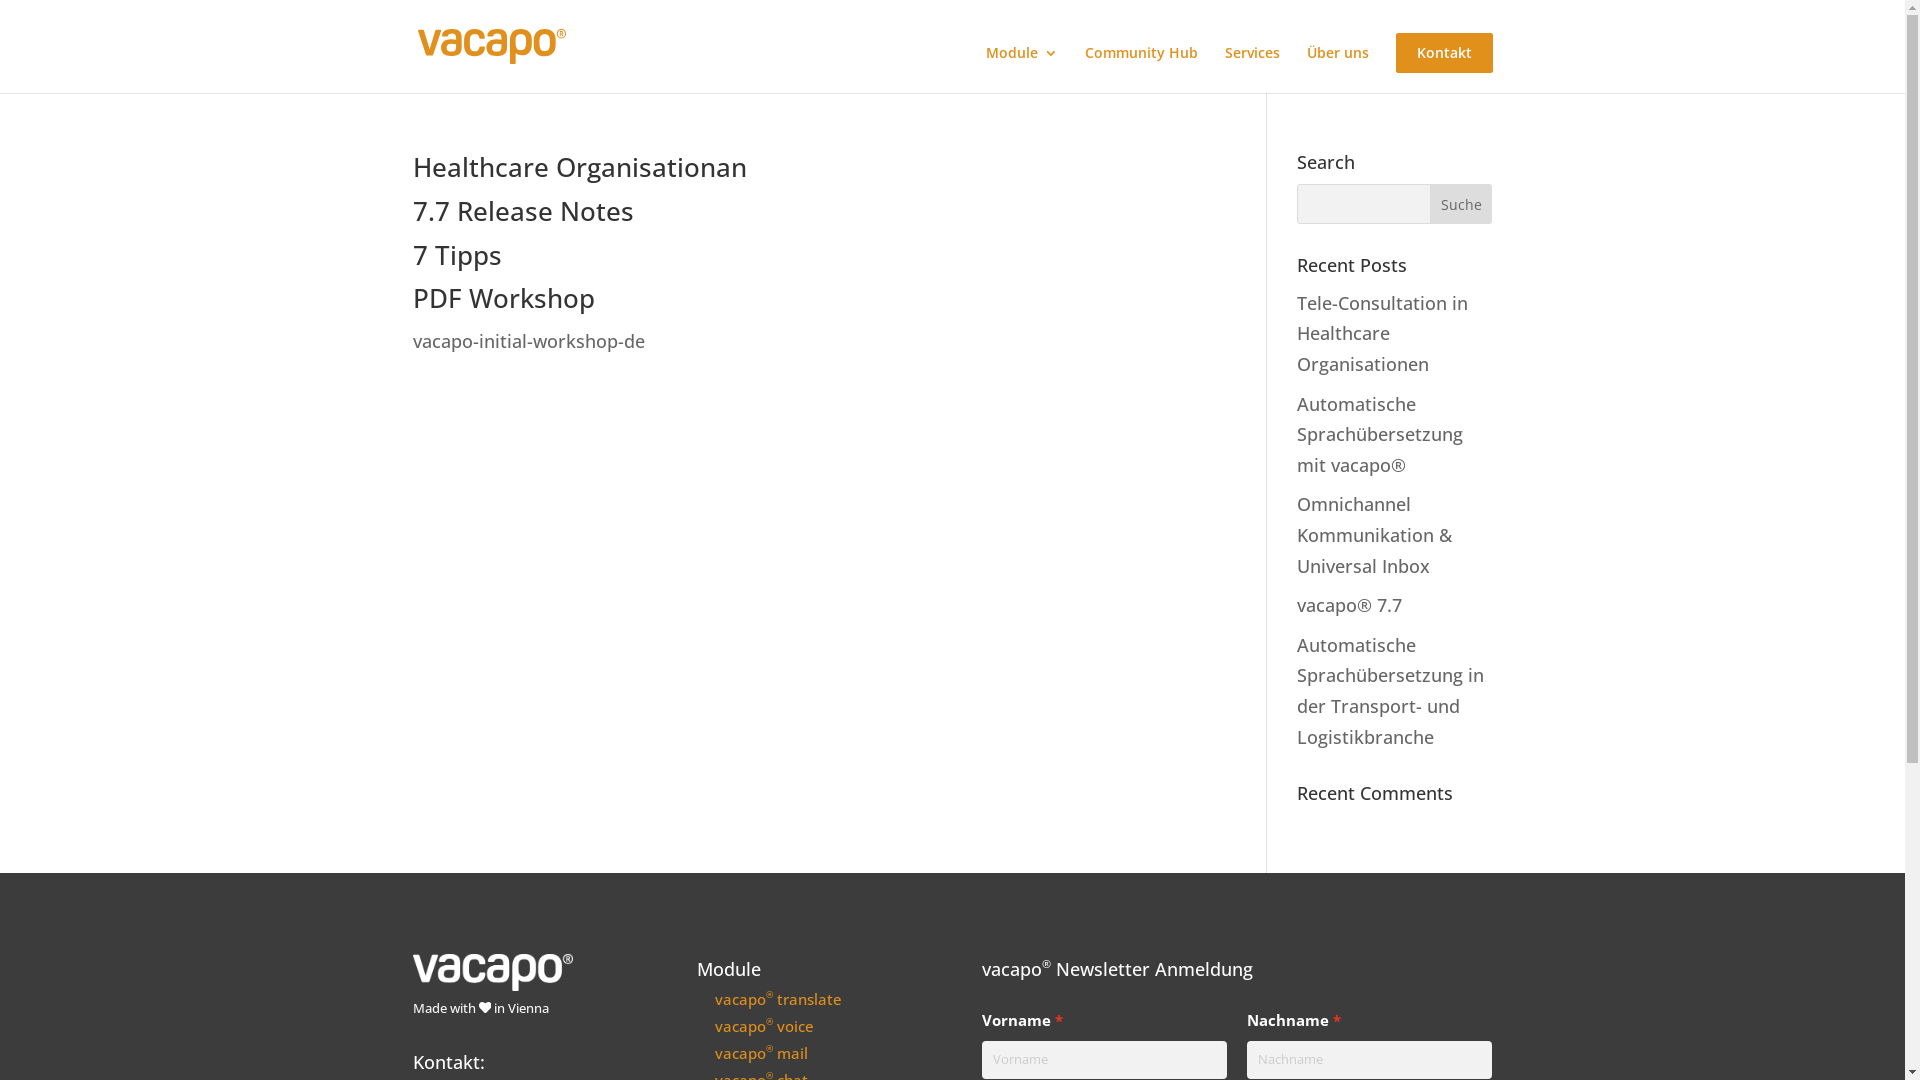 This screenshot has height=1080, width=1920. I want to click on 7 Tipps, so click(456, 255).